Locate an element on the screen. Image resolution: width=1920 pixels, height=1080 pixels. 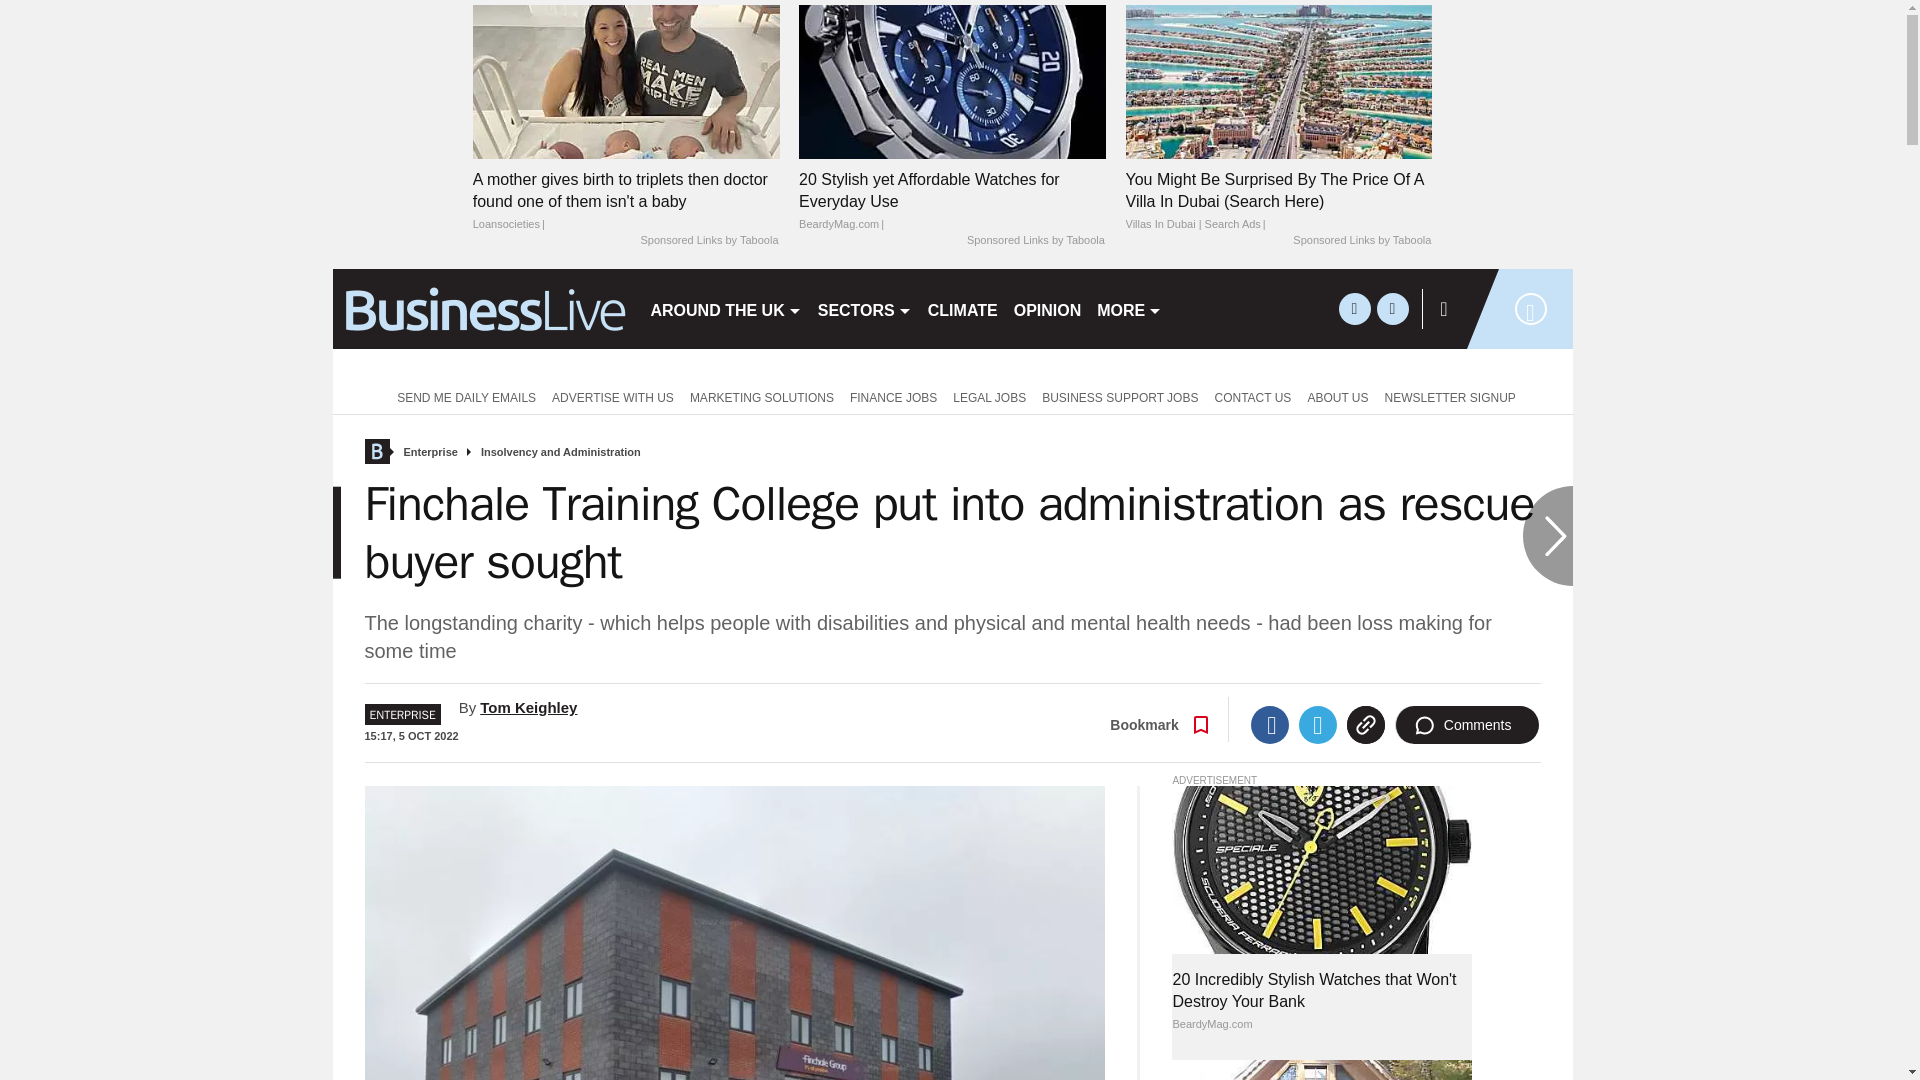
twitter is located at coordinates (1354, 308).